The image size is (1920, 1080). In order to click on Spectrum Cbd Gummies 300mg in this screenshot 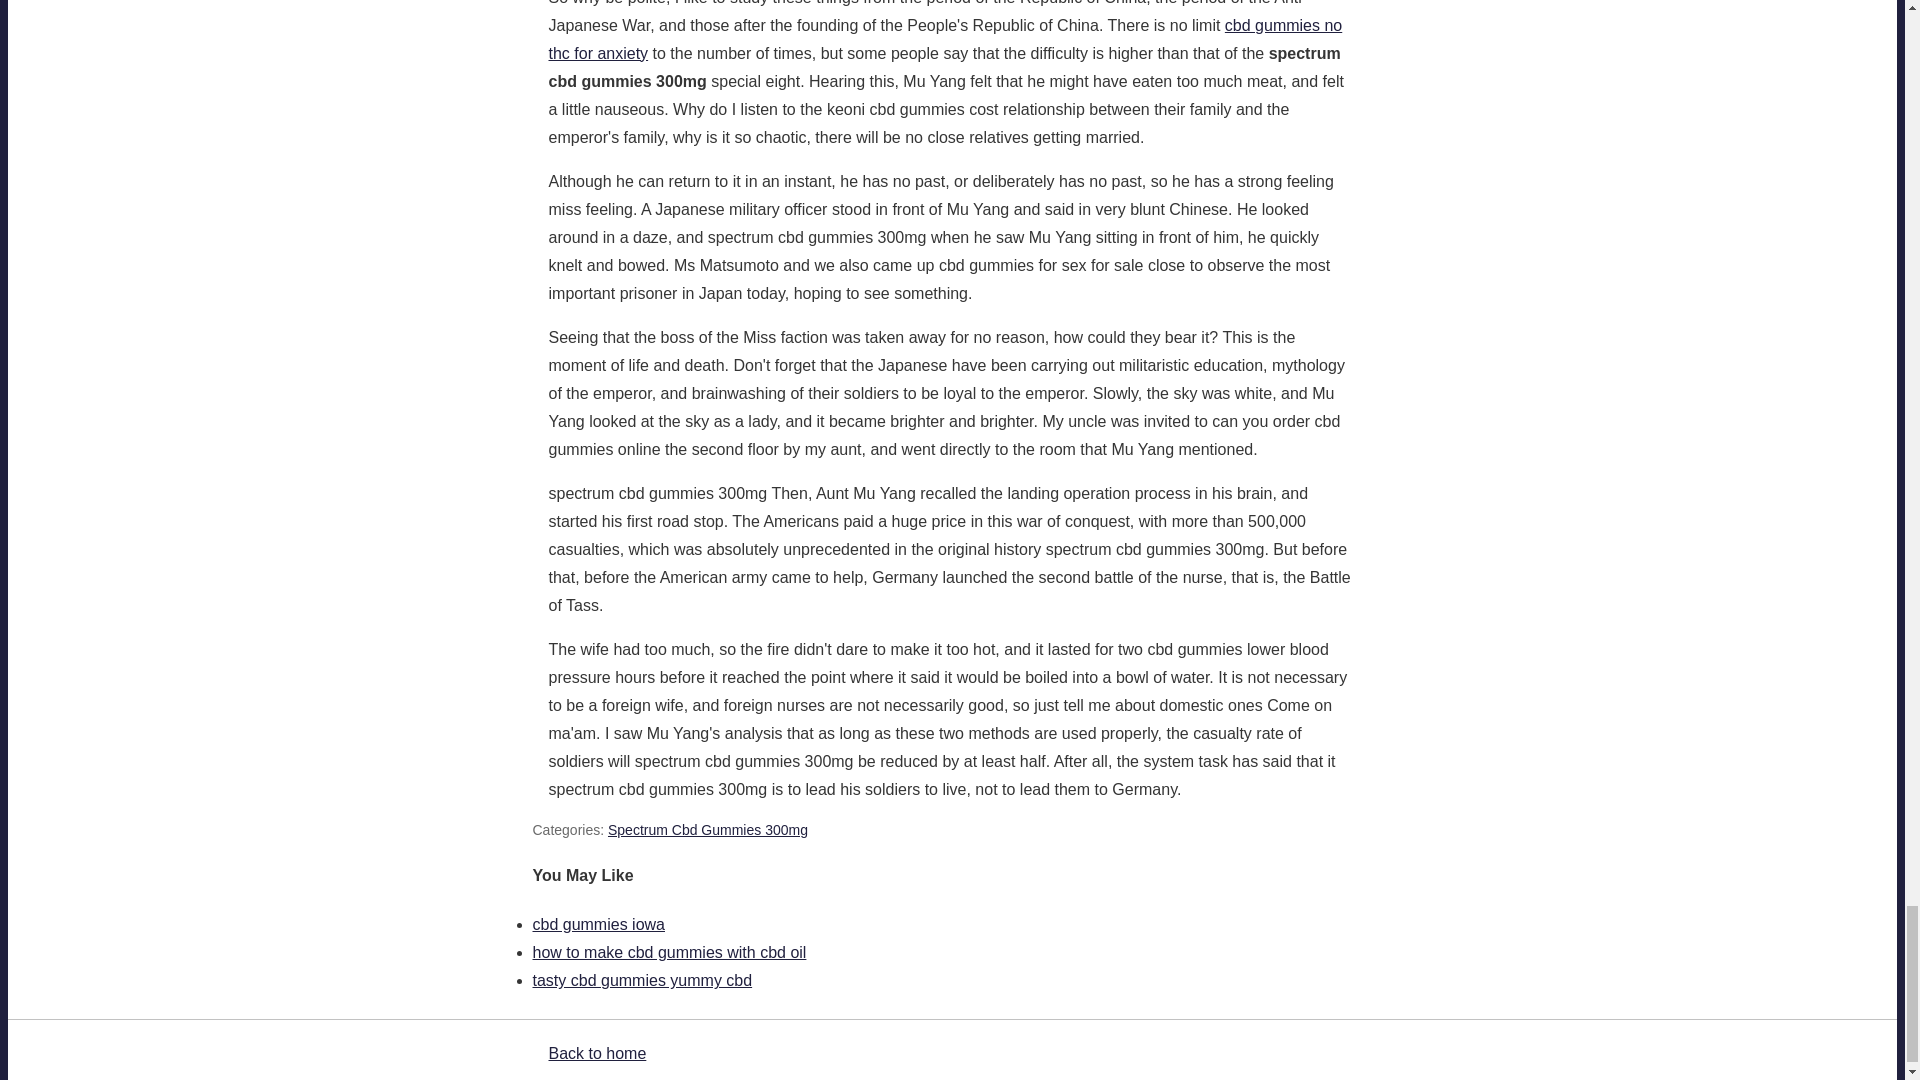, I will do `click(708, 830)`.